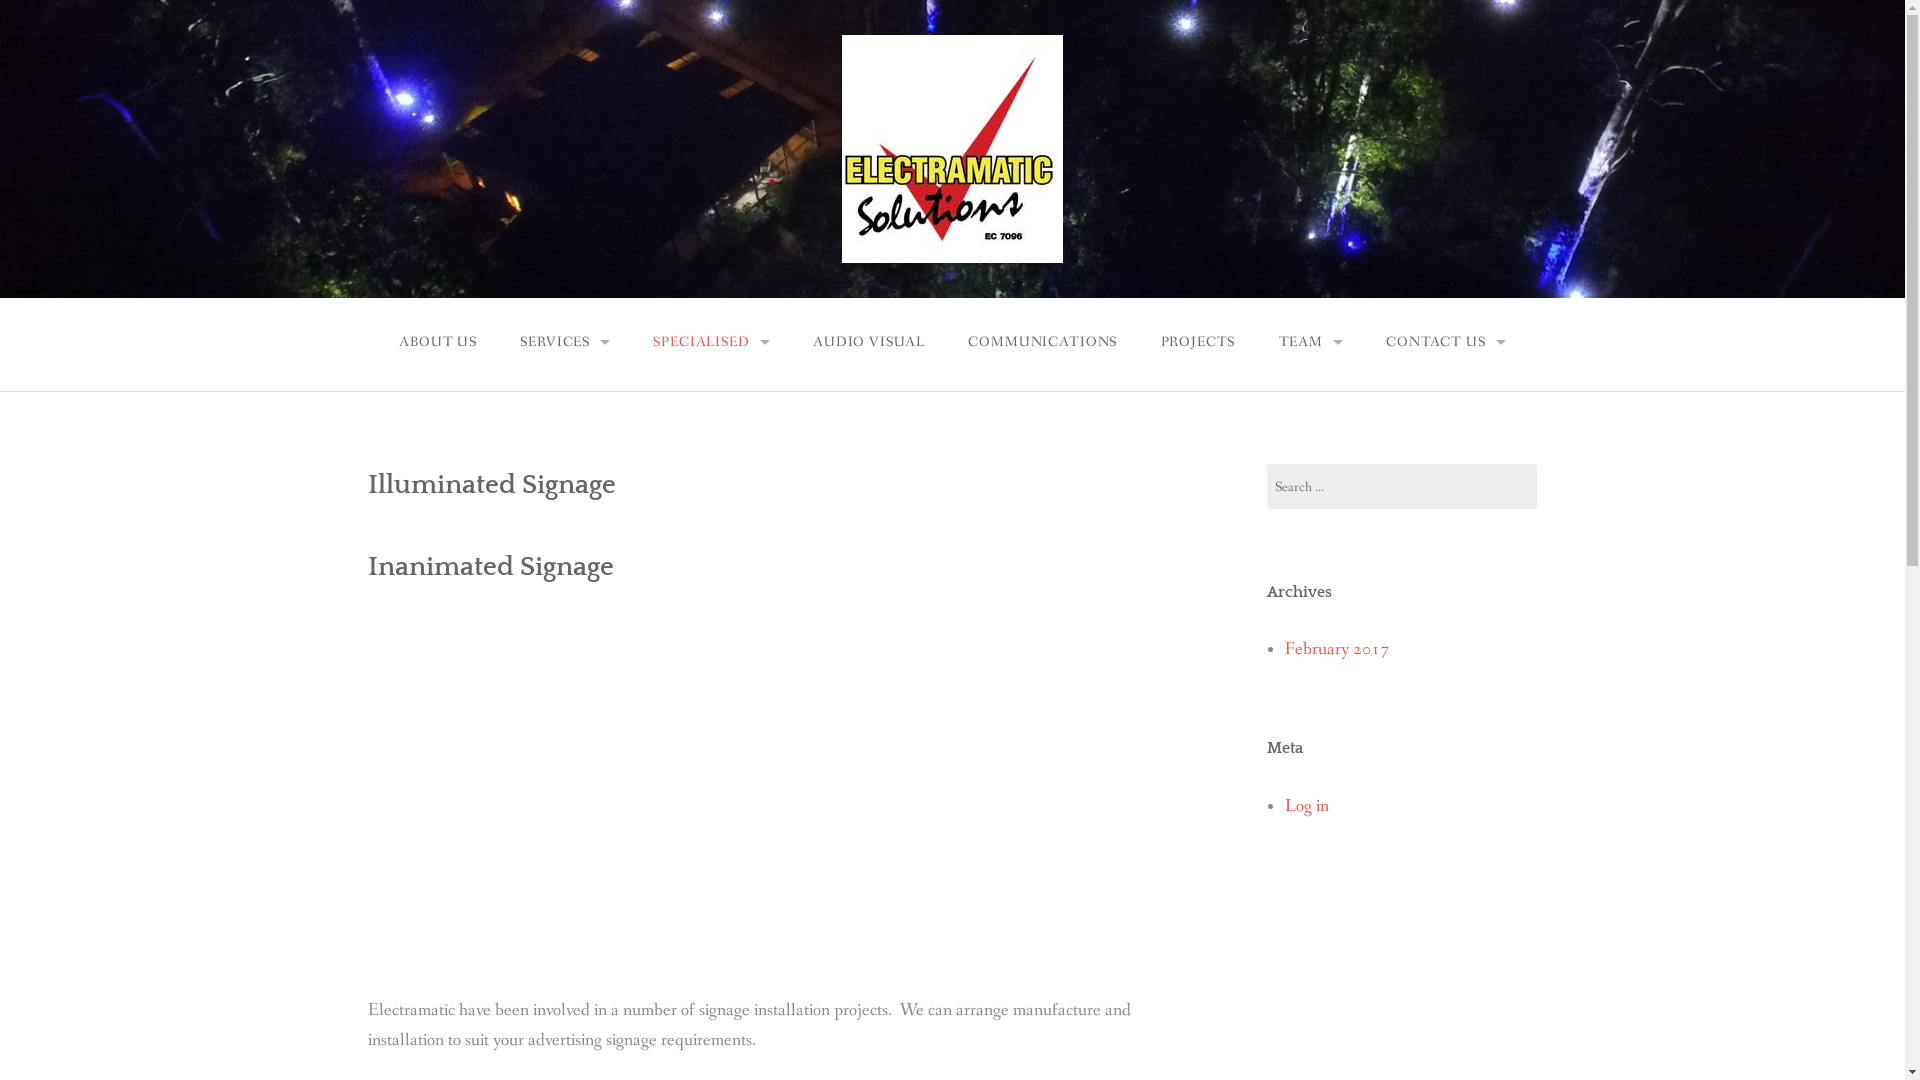  Describe the element at coordinates (0, 0) in the screenshot. I see `Skip to content` at that location.